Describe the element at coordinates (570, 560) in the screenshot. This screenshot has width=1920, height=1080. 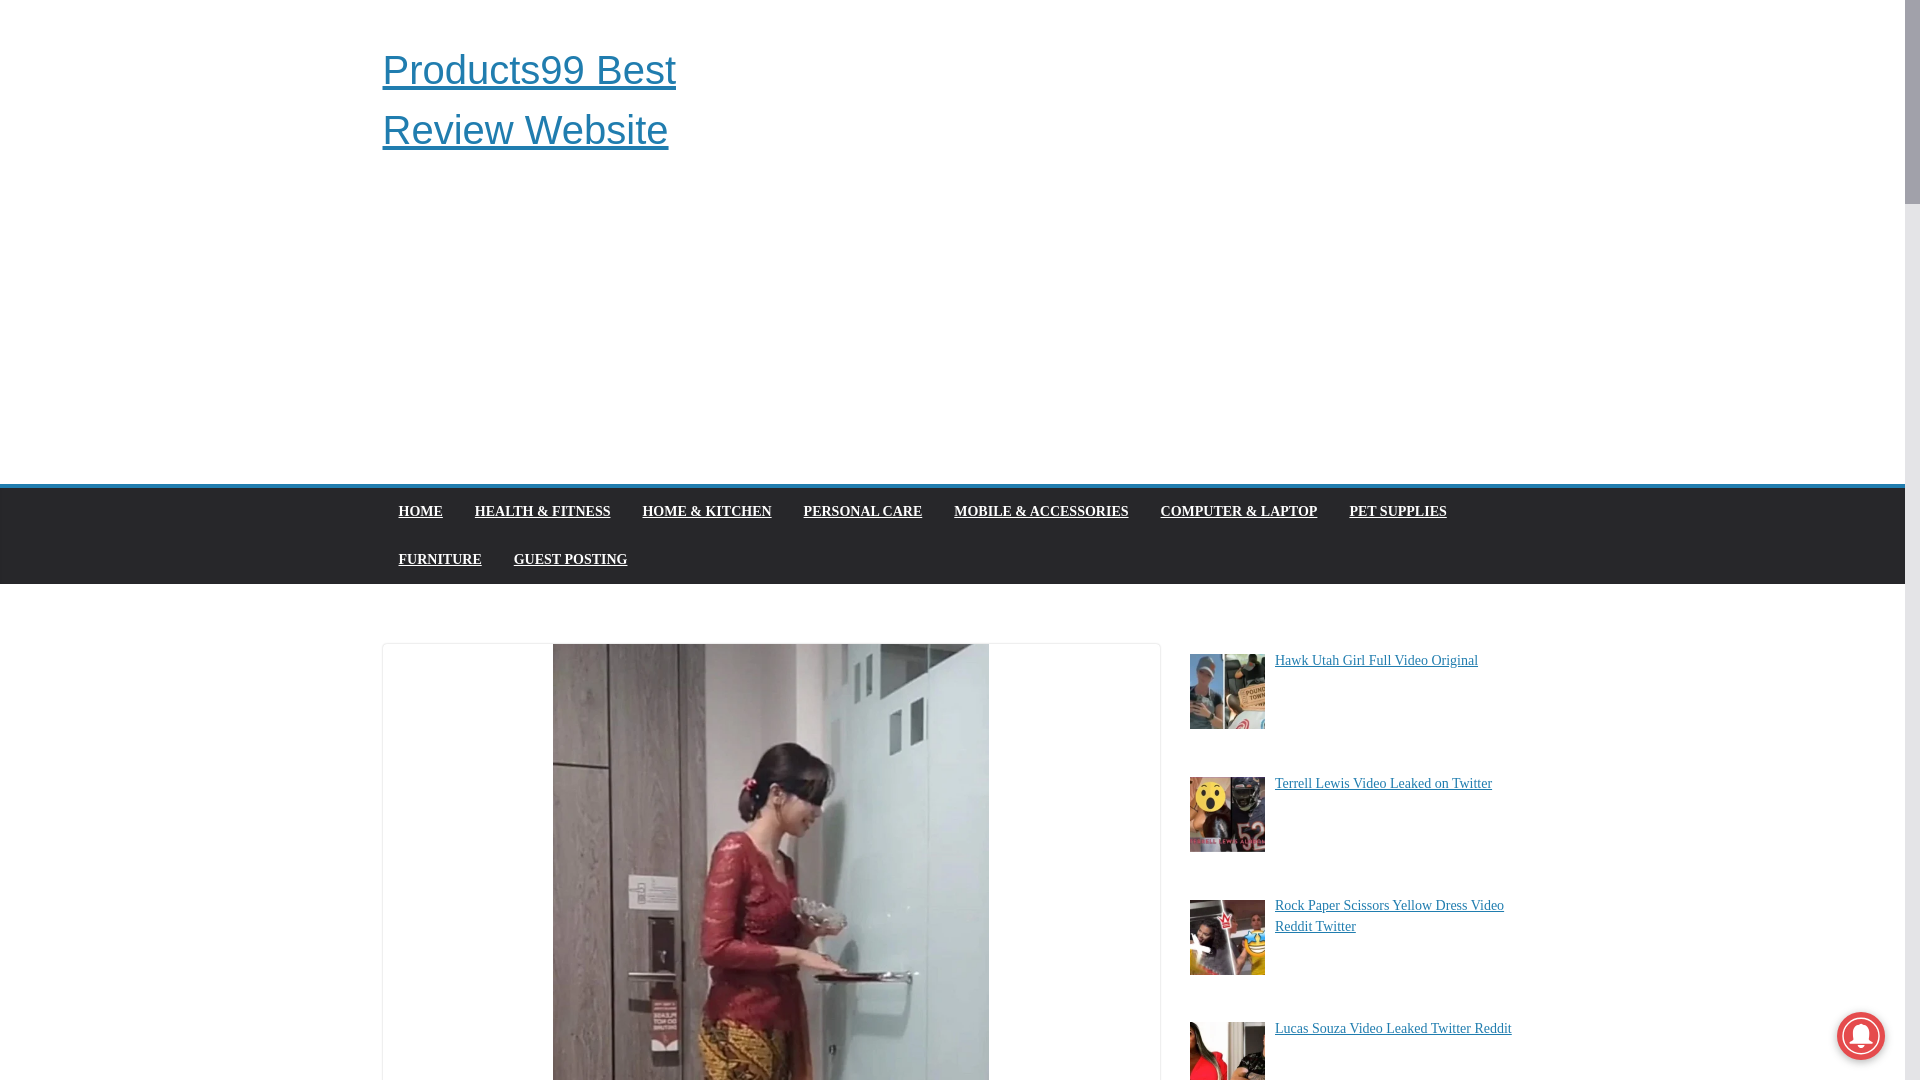
I see `GUEST POSTING` at that location.